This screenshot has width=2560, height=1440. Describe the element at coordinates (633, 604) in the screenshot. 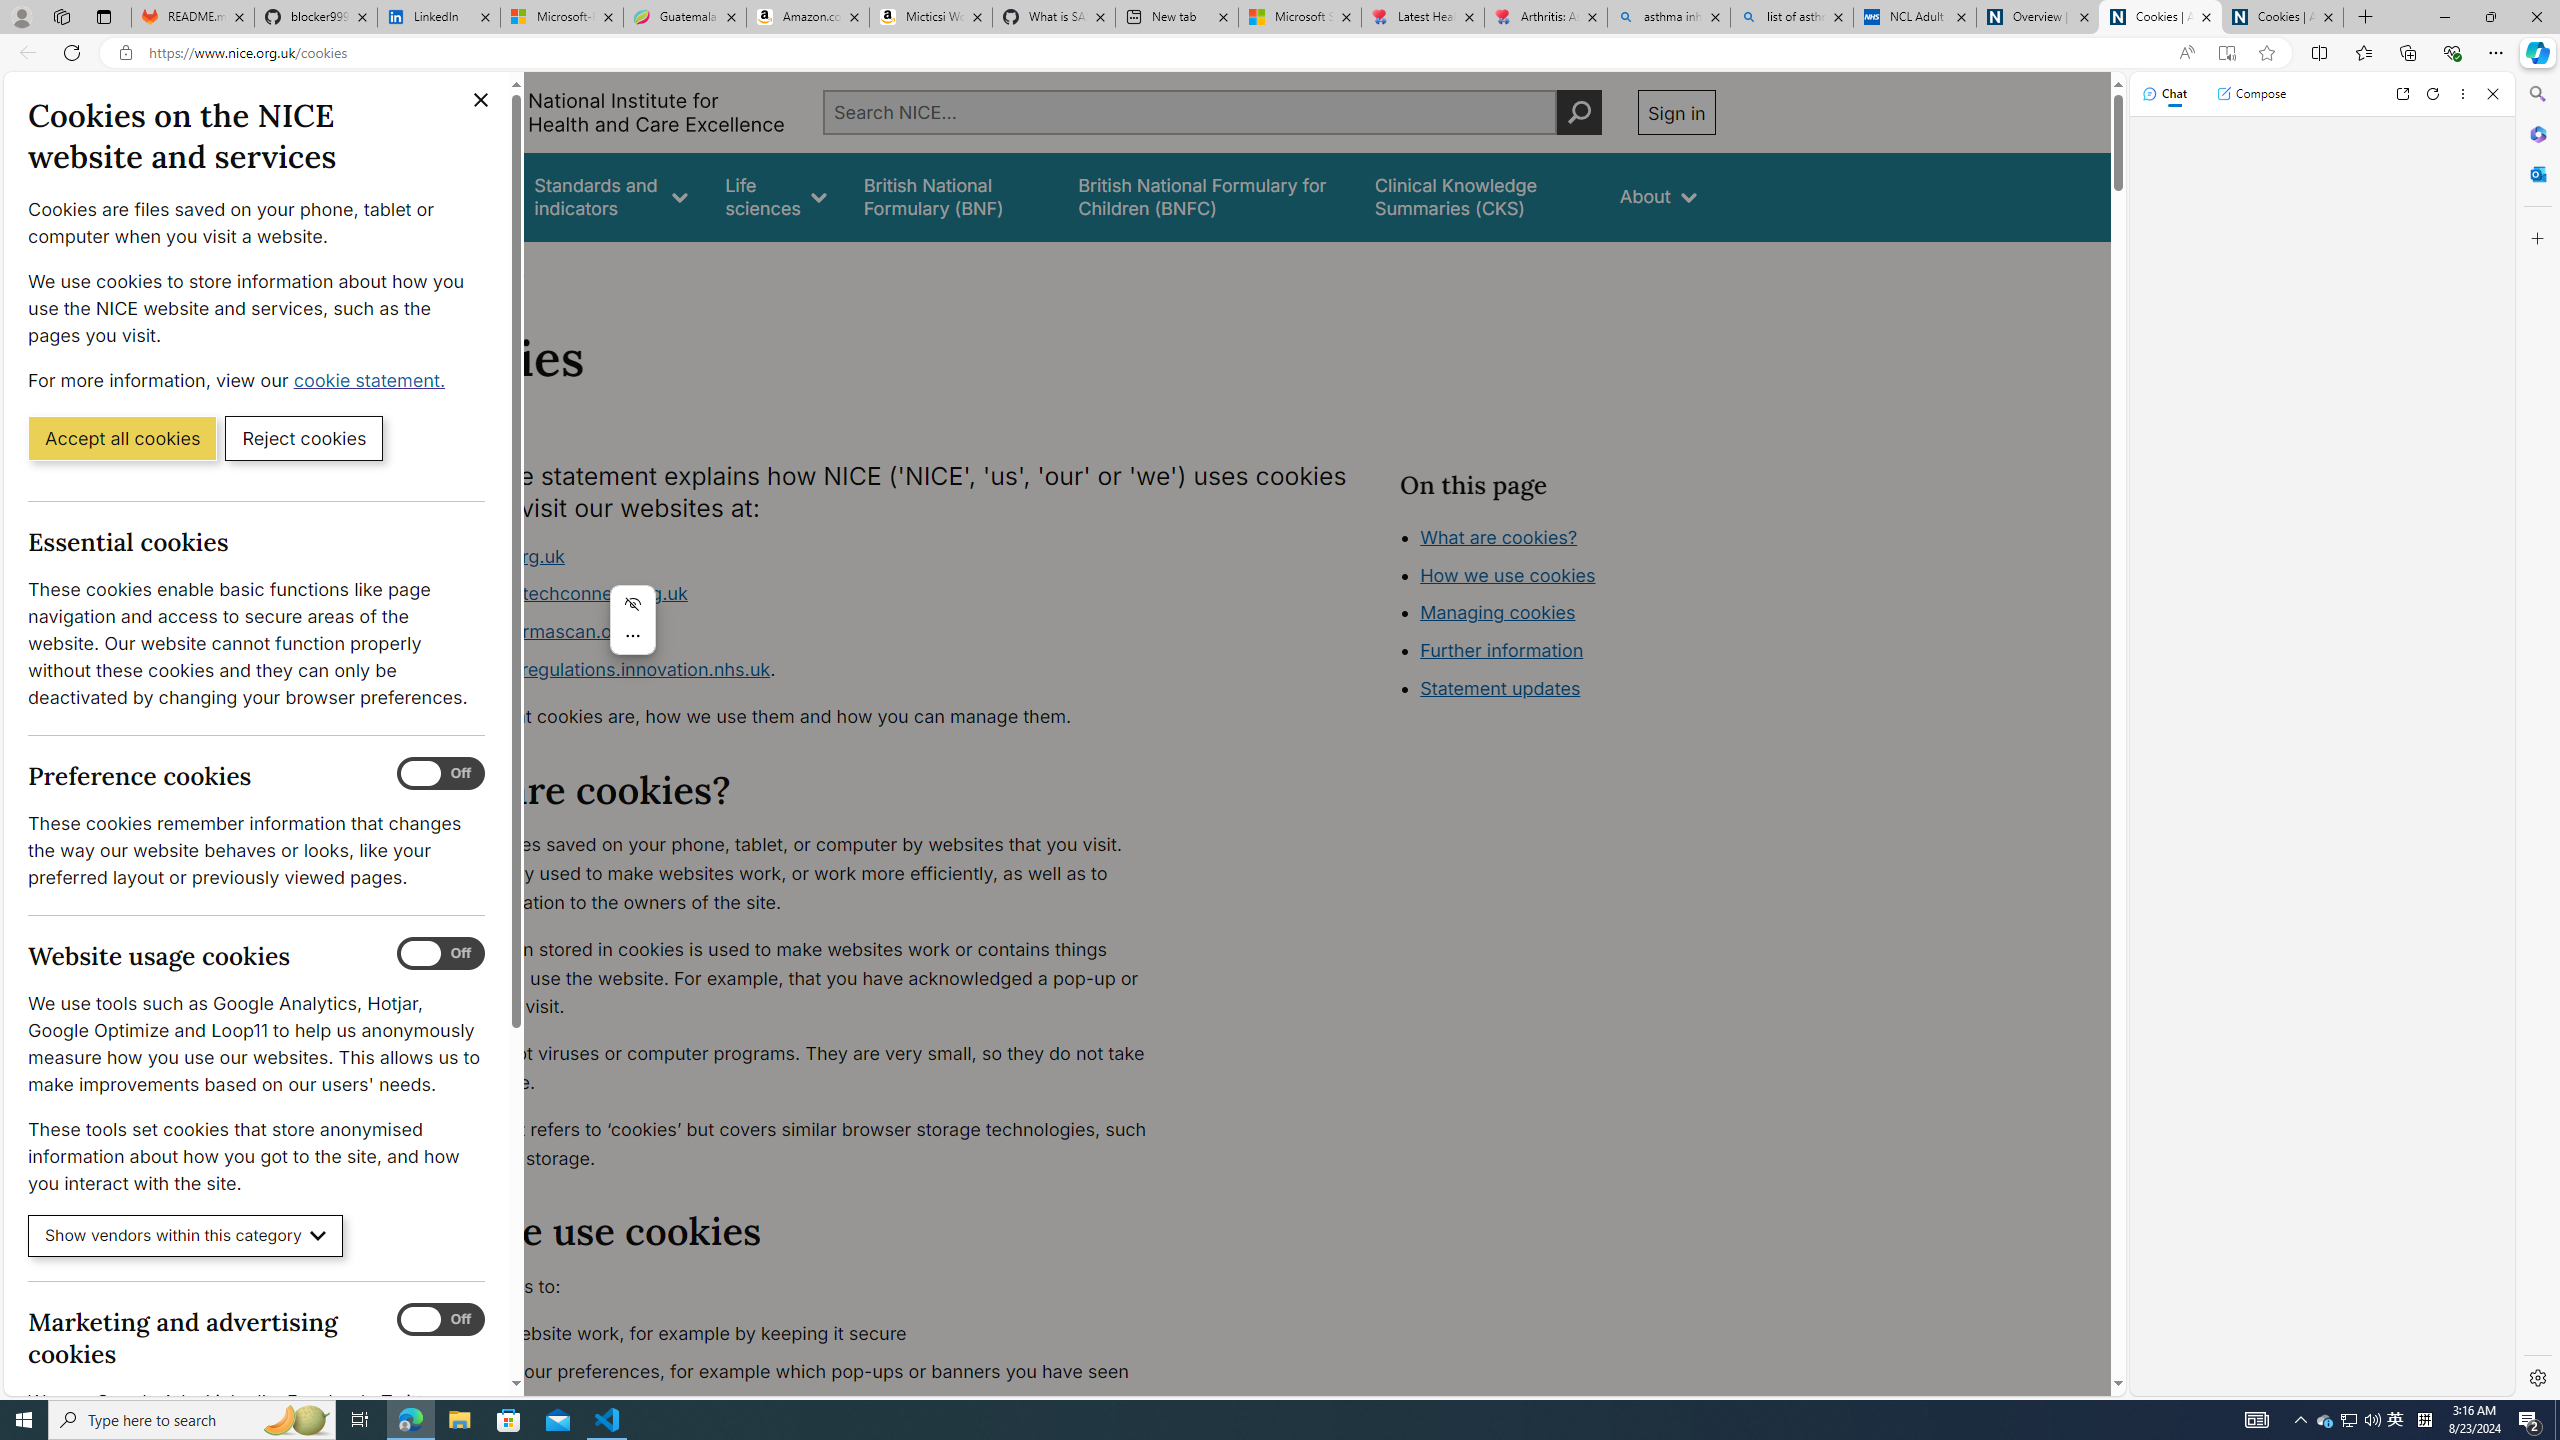

I see `Hide menu` at that location.